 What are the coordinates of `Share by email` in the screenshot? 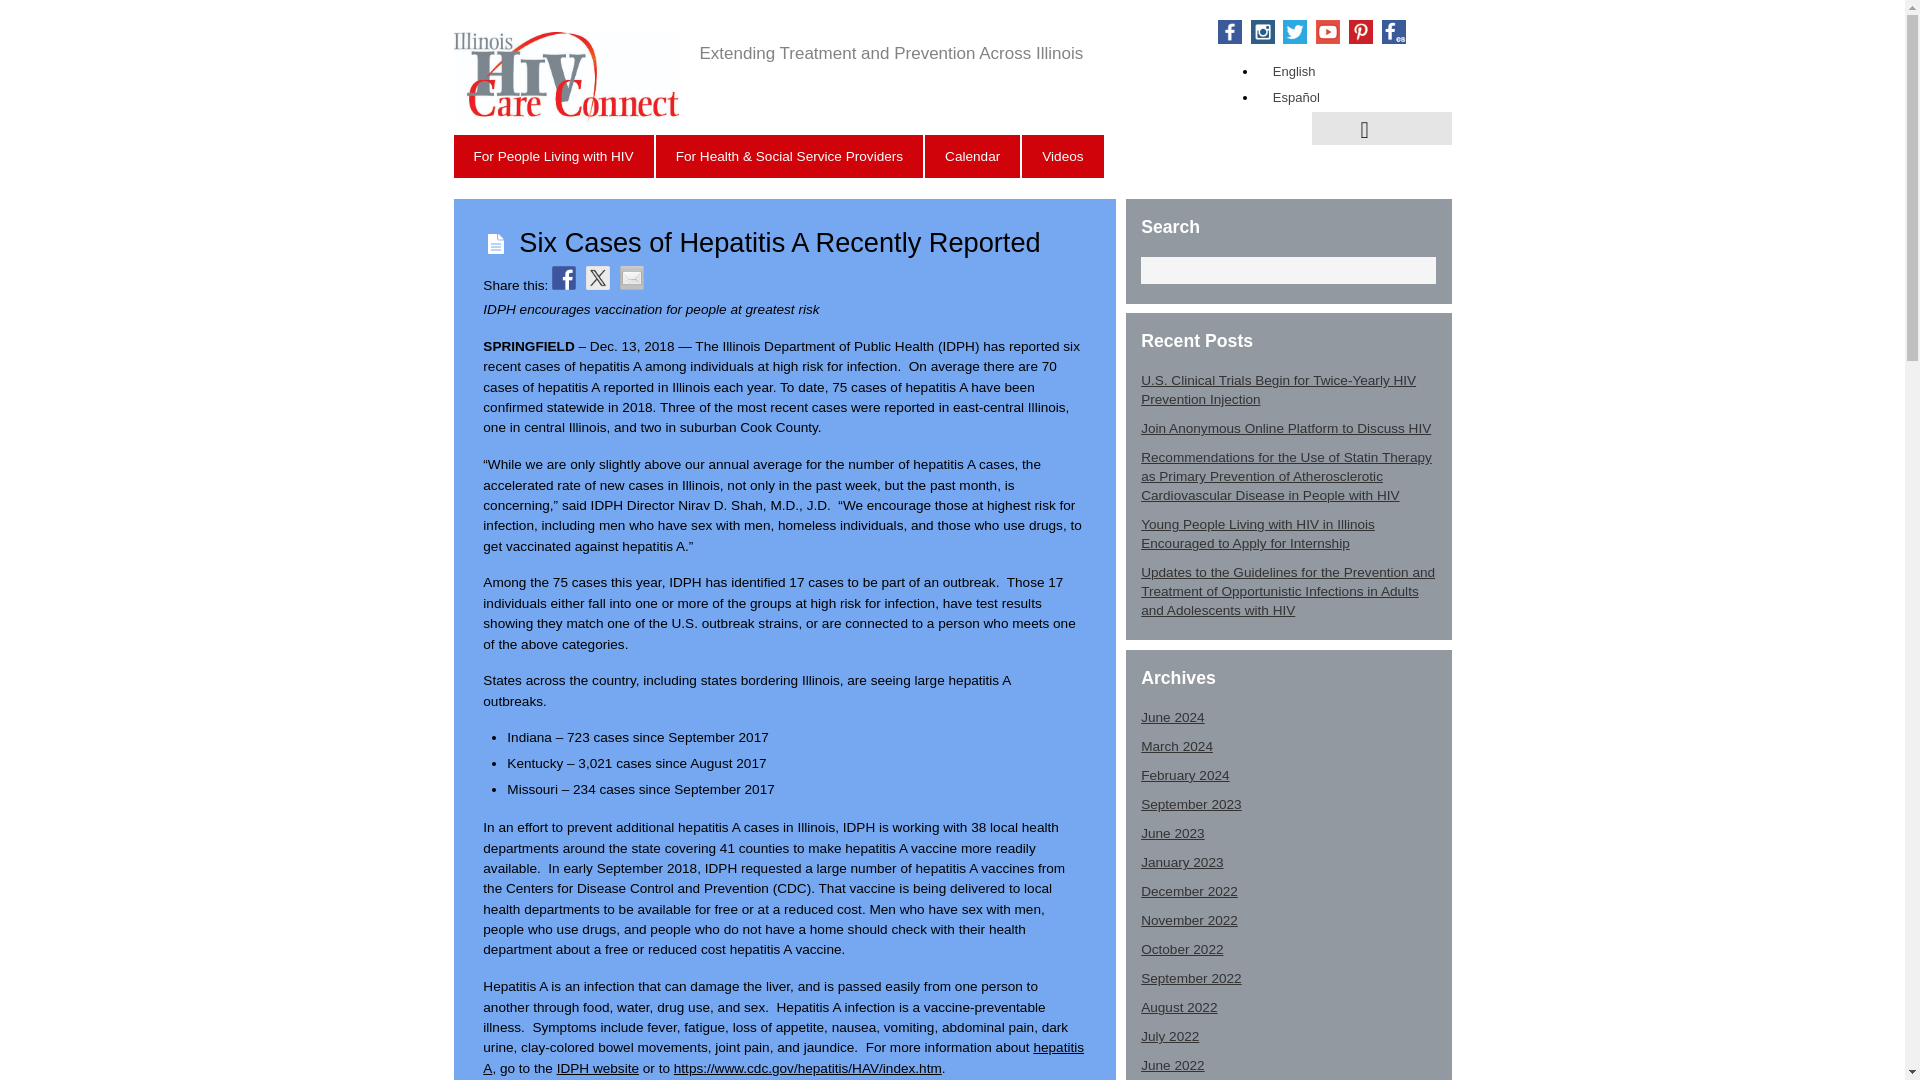 It's located at (632, 278).